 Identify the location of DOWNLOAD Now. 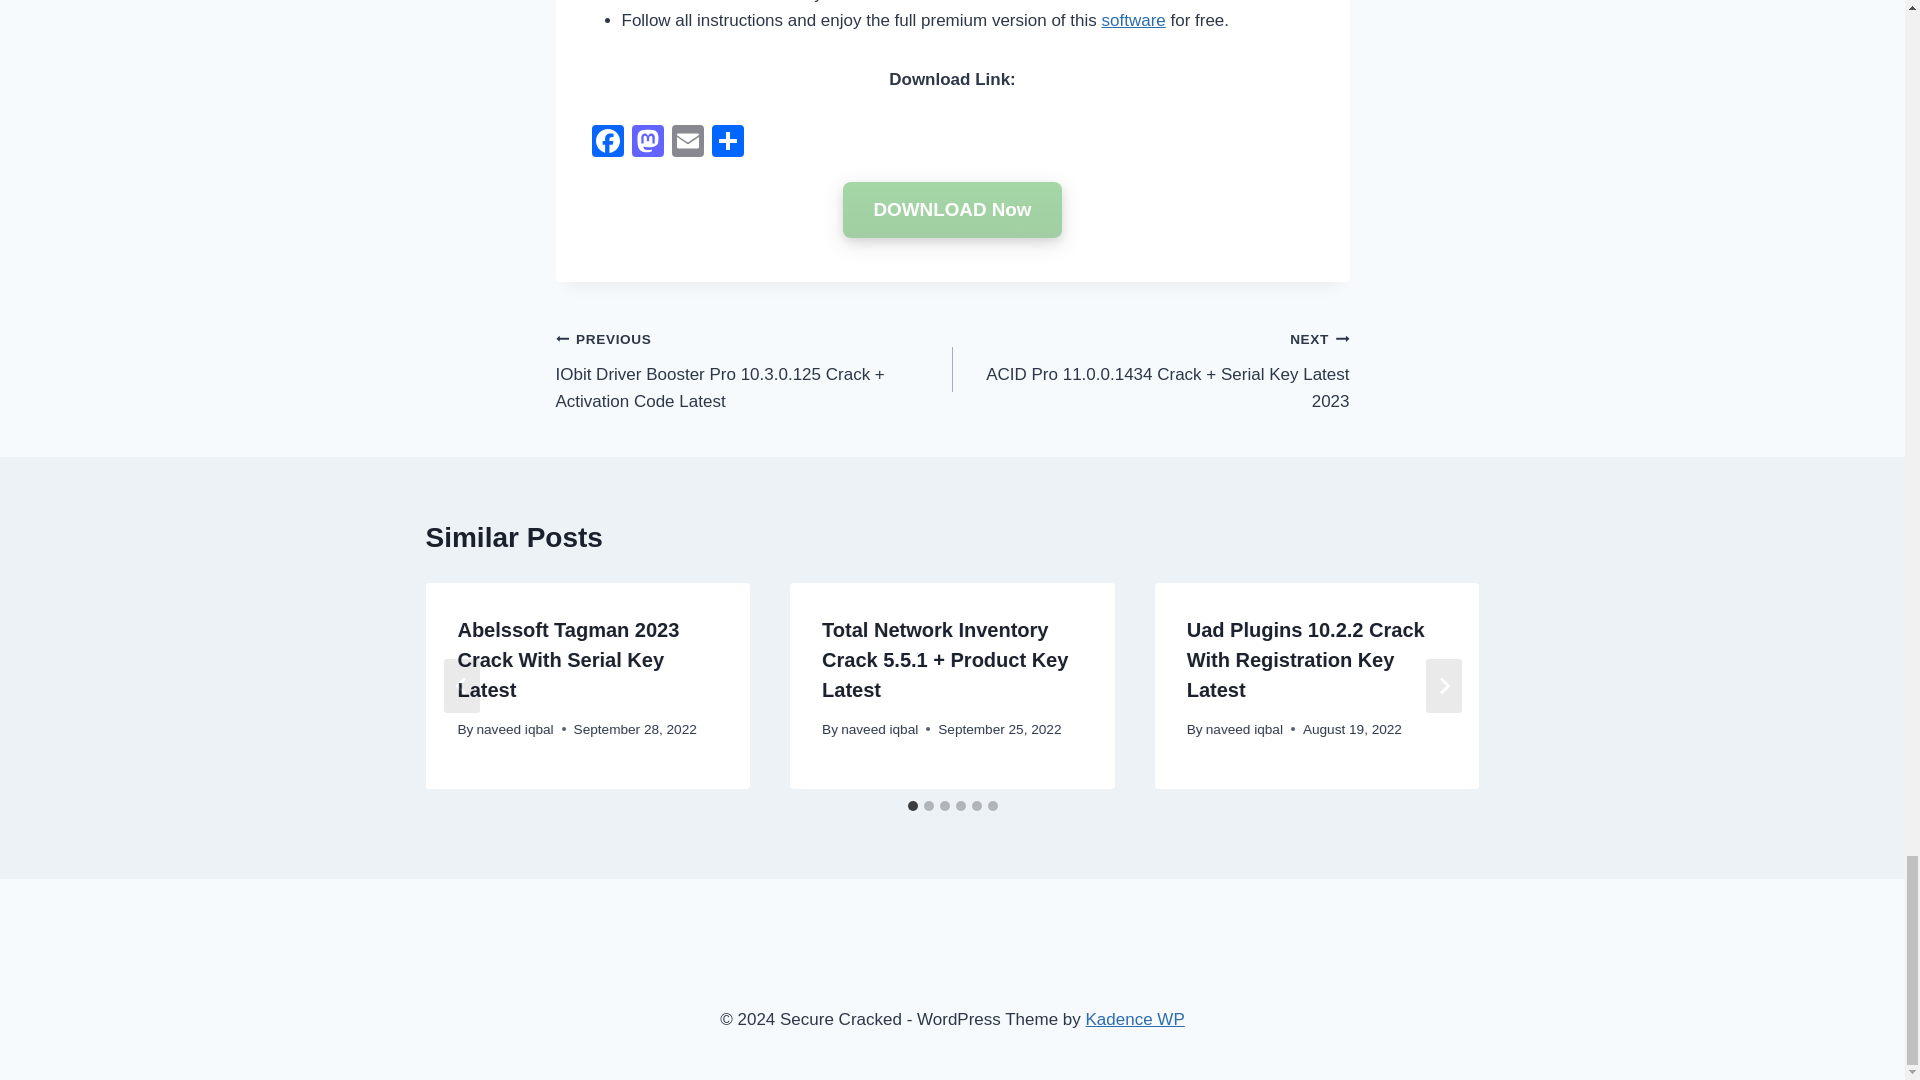
(952, 210).